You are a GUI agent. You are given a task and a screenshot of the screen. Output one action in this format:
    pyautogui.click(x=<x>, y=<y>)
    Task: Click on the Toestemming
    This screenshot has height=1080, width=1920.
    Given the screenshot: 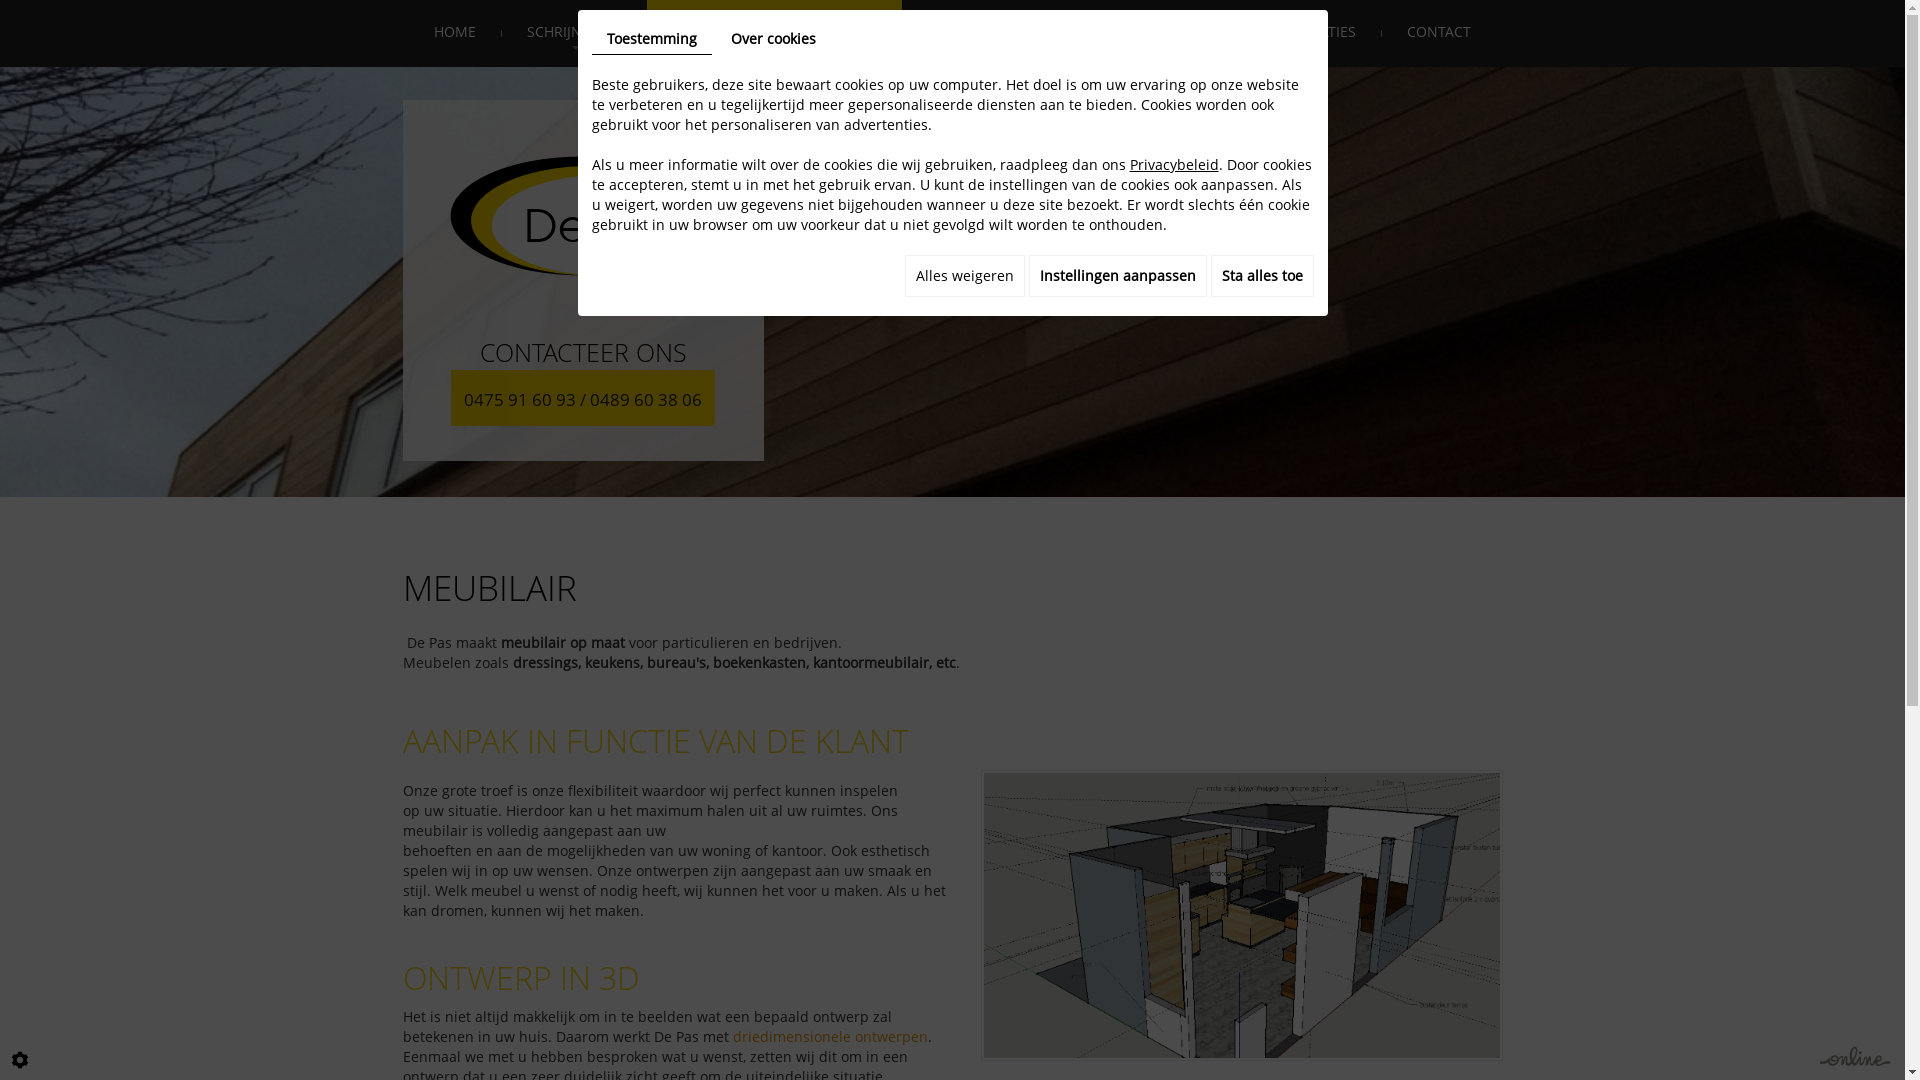 What is the action you would take?
    pyautogui.click(x=652, y=40)
    